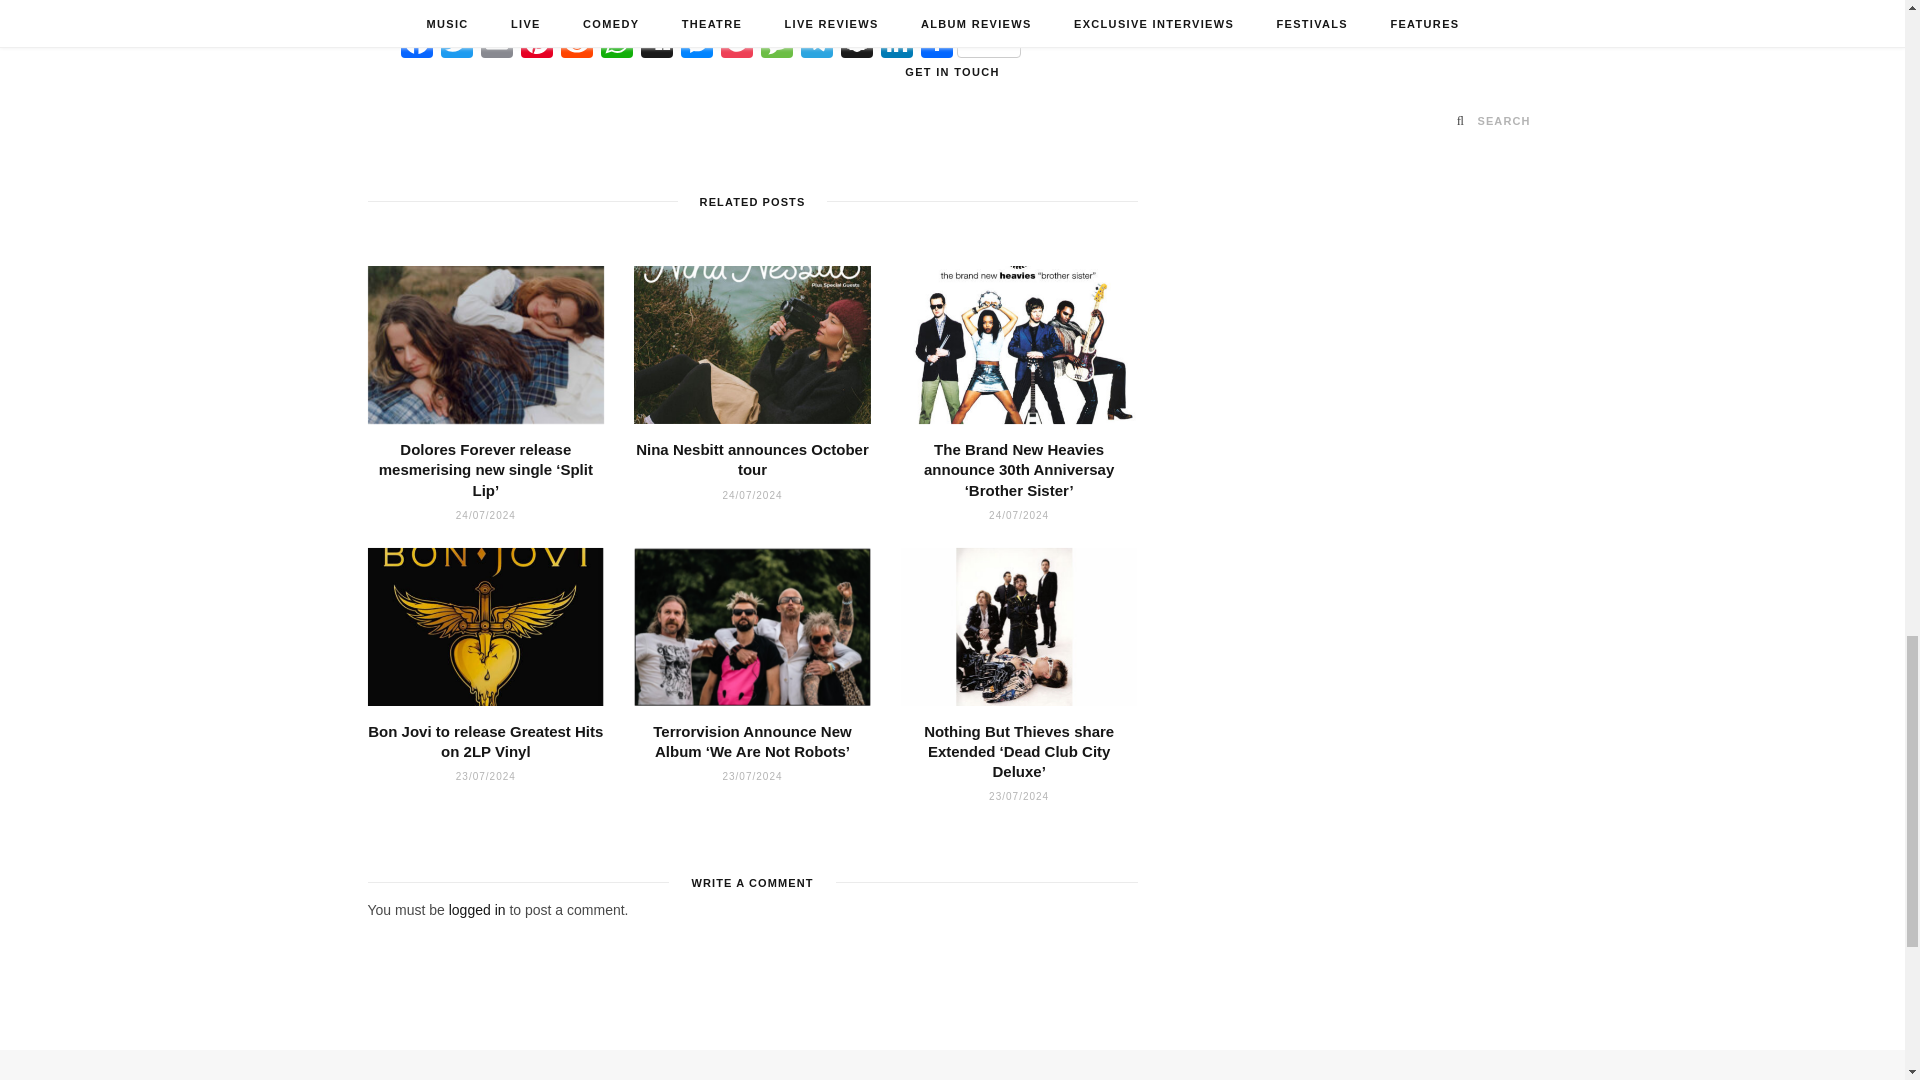 The height and width of the screenshot is (1080, 1920). I want to click on Email, so click(496, 44).